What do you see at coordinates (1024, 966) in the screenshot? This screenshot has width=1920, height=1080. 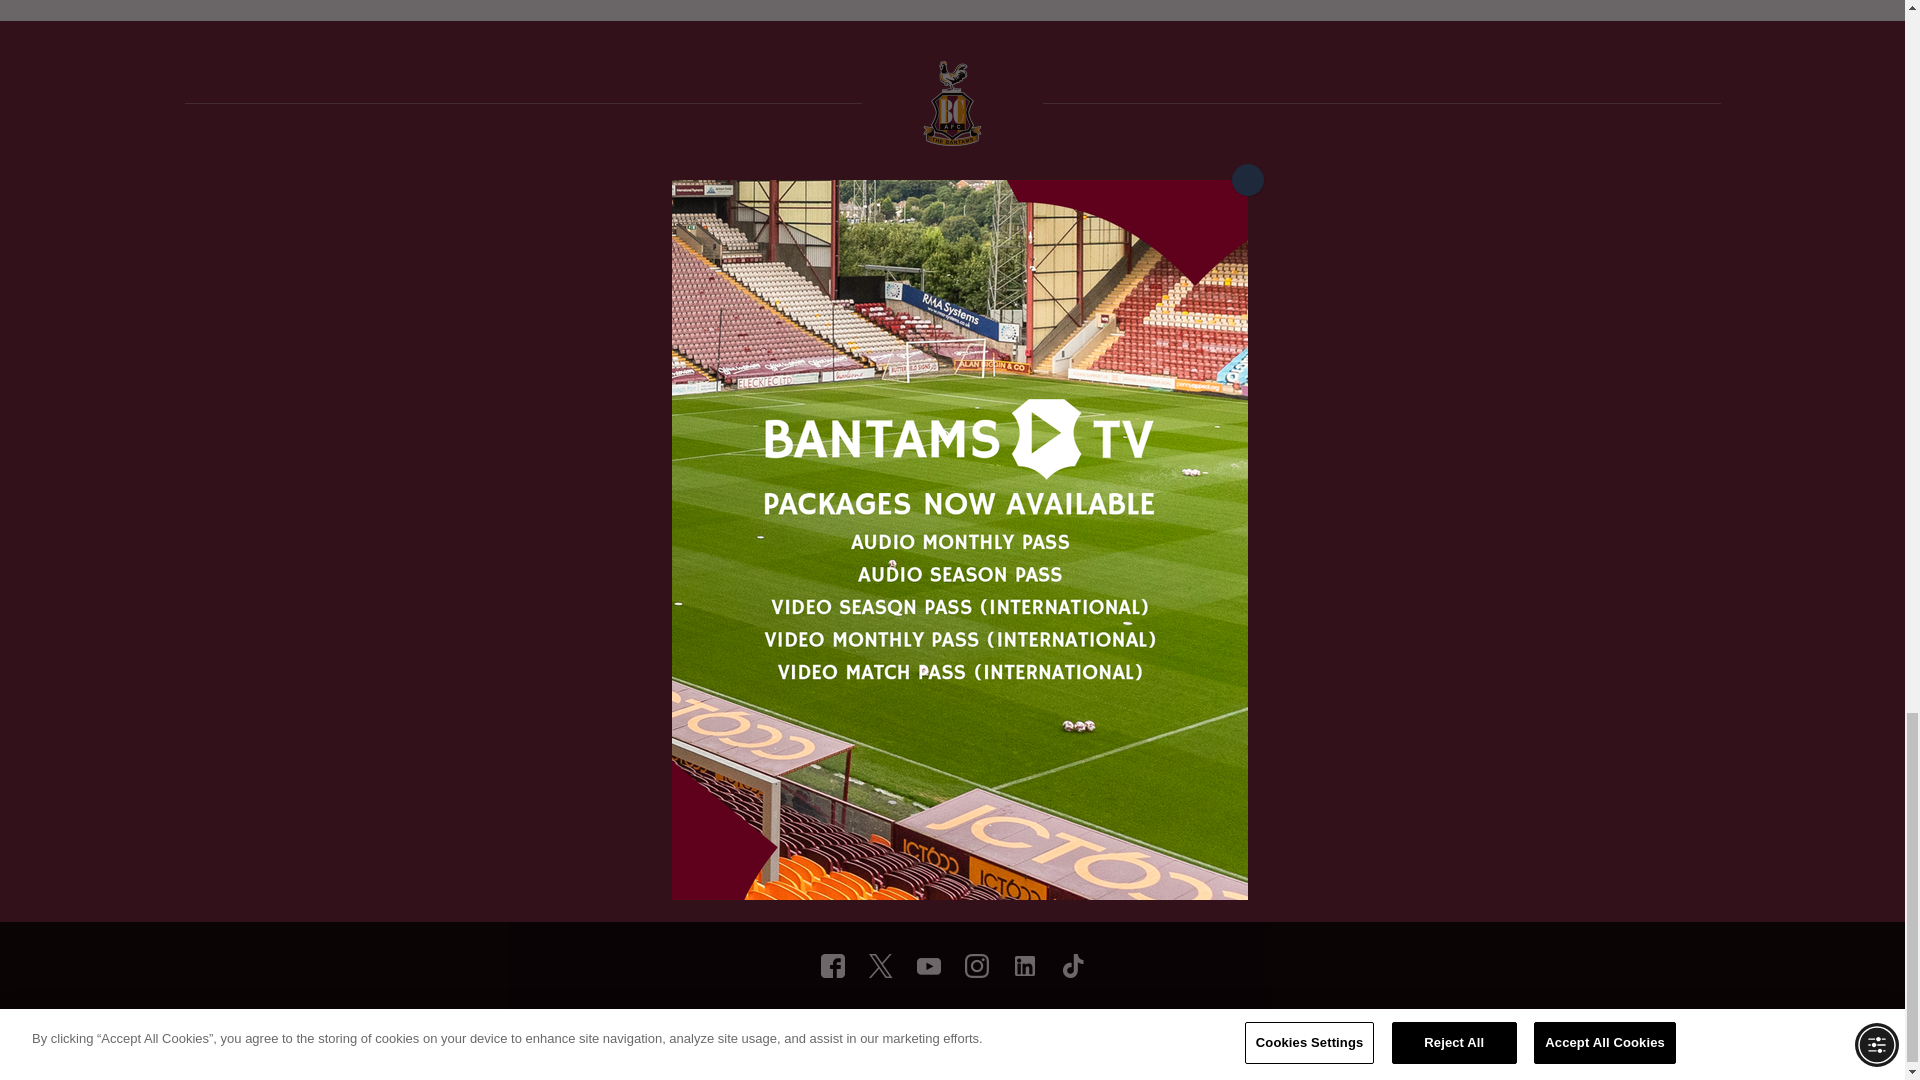 I see `Bradford City AFC` at bounding box center [1024, 966].